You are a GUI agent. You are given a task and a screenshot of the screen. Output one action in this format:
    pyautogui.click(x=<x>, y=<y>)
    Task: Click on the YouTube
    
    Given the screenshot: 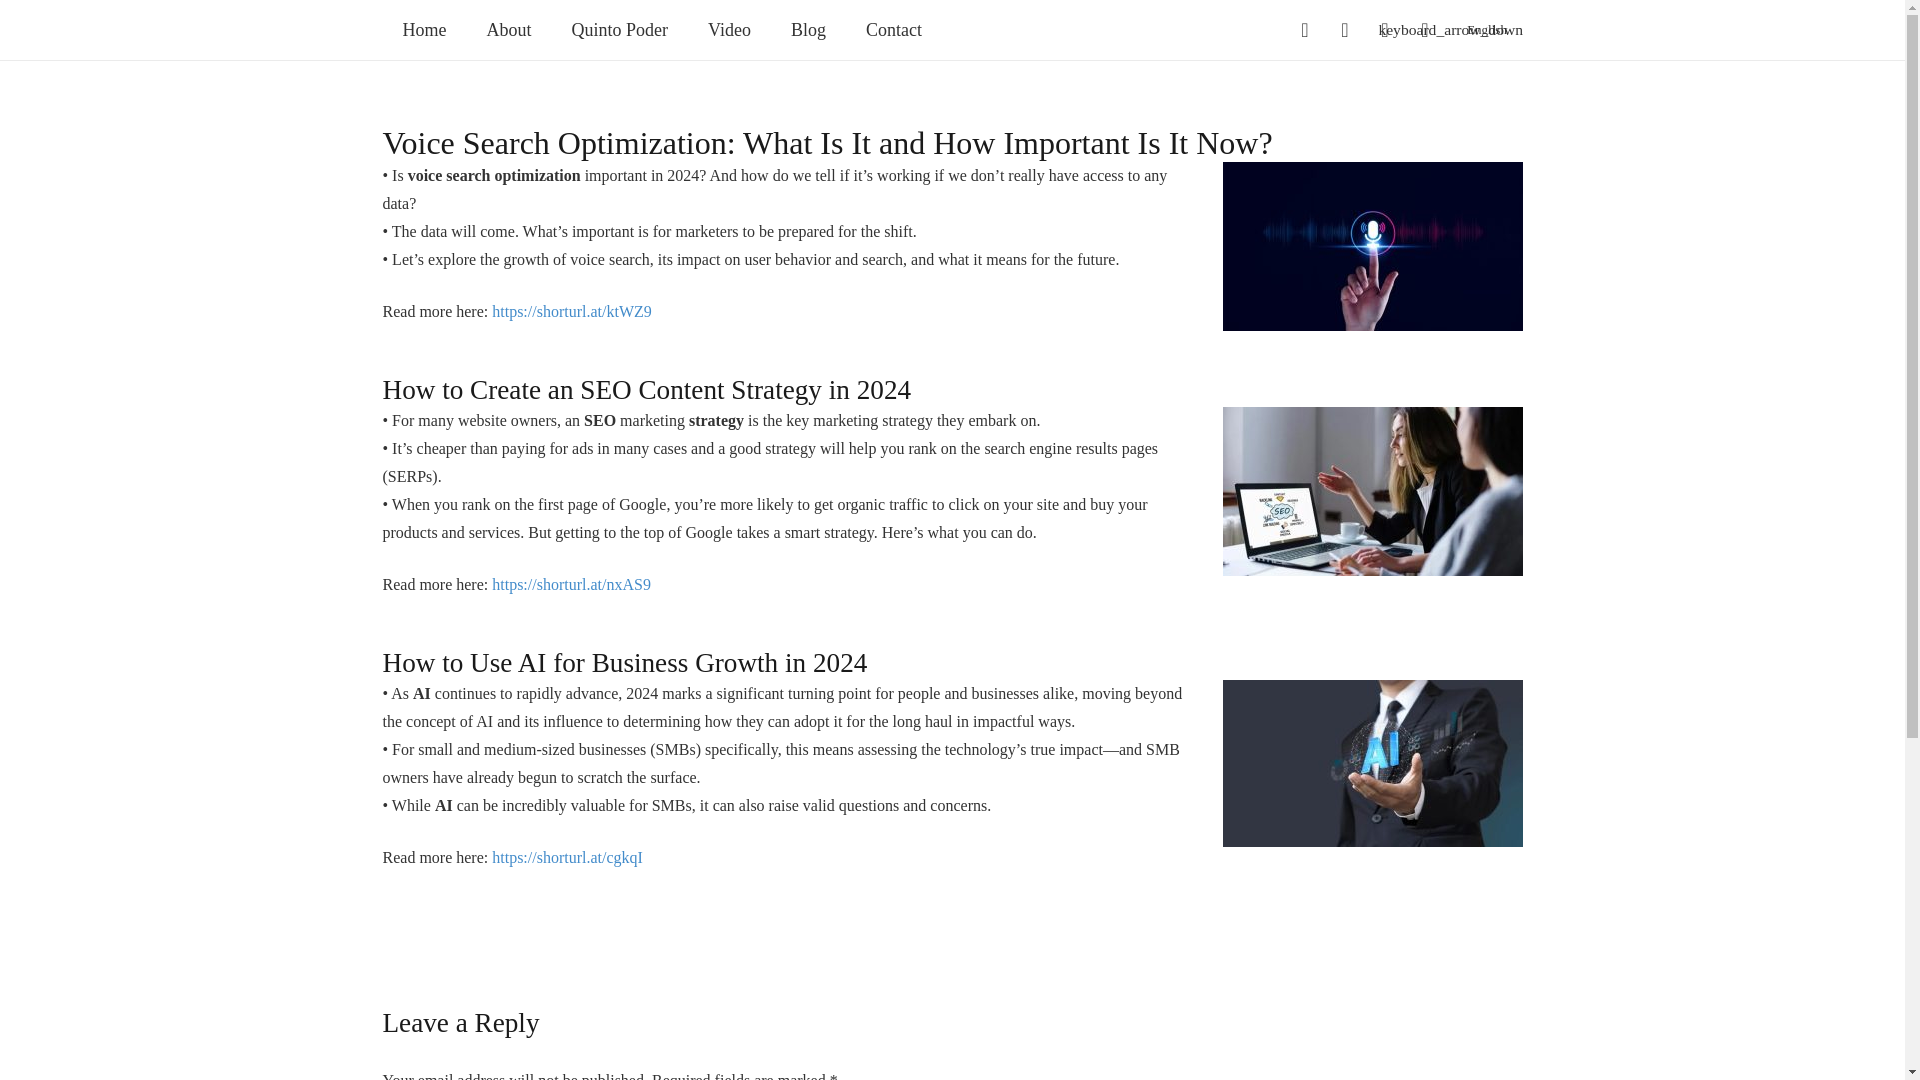 What is the action you would take?
    pyautogui.click(x=1425, y=29)
    